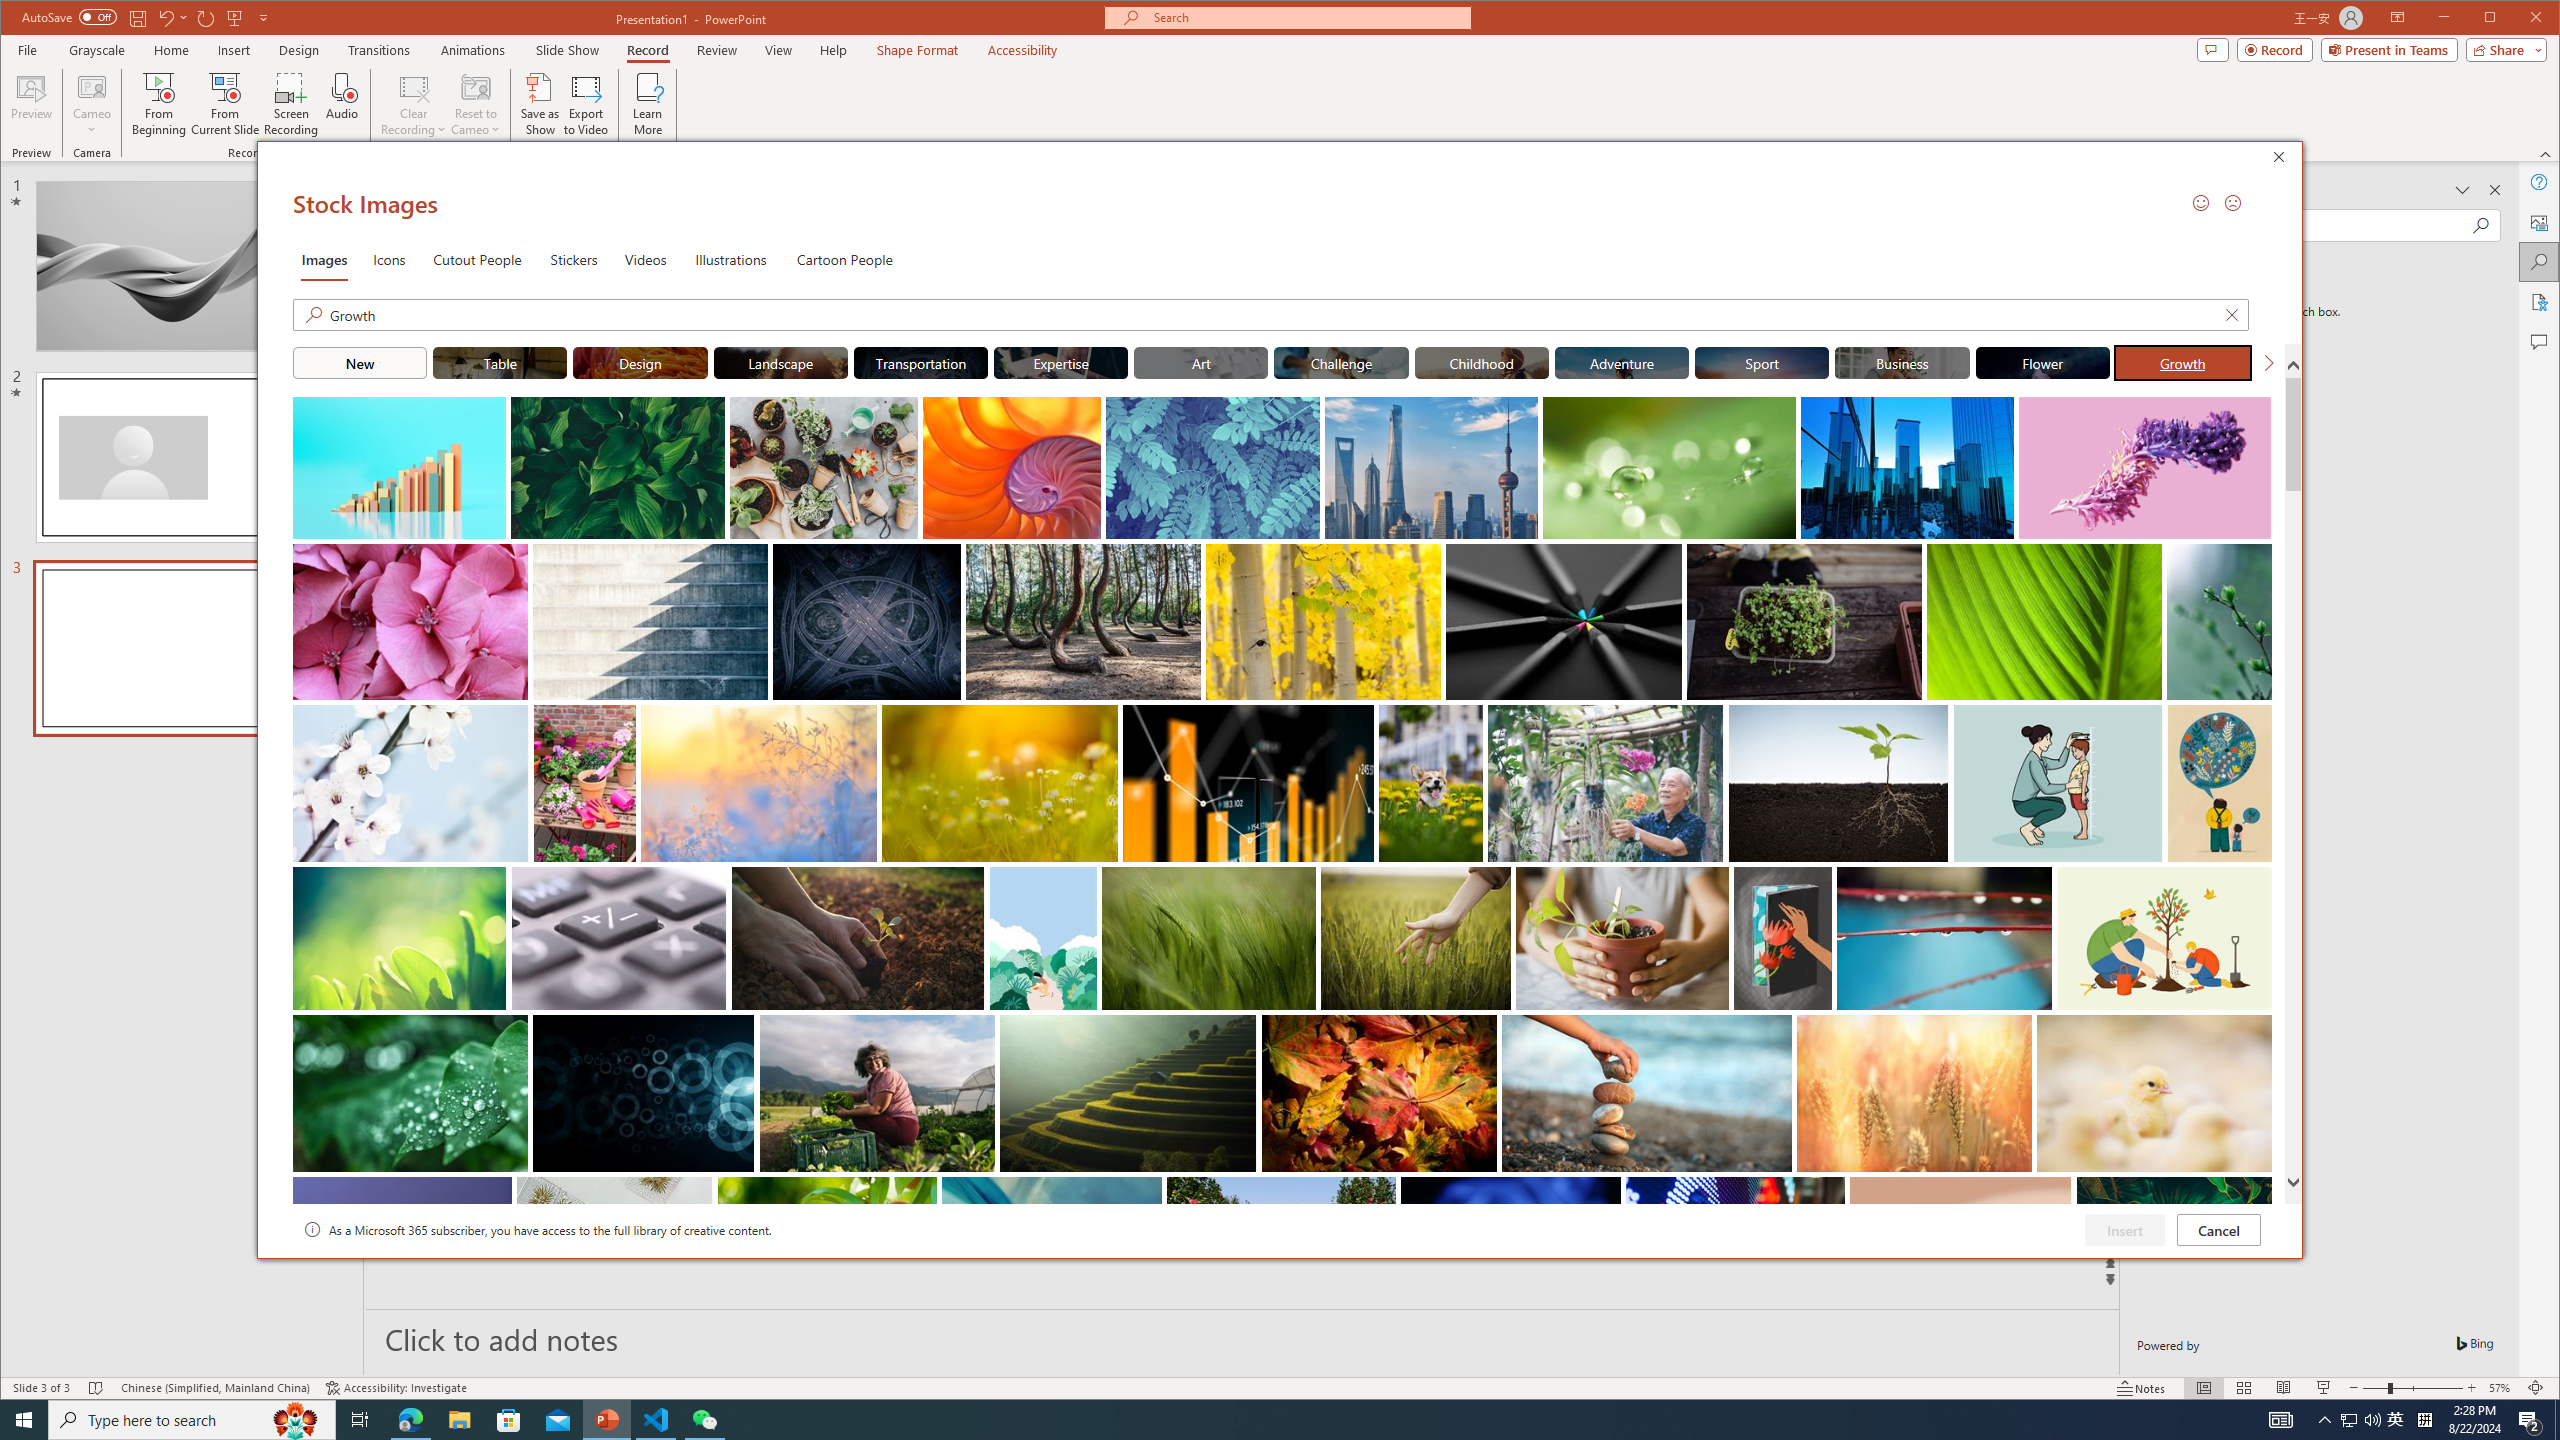 The height and width of the screenshot is (1440, 2560). I want to click on Save as Show, so click(541, 104).